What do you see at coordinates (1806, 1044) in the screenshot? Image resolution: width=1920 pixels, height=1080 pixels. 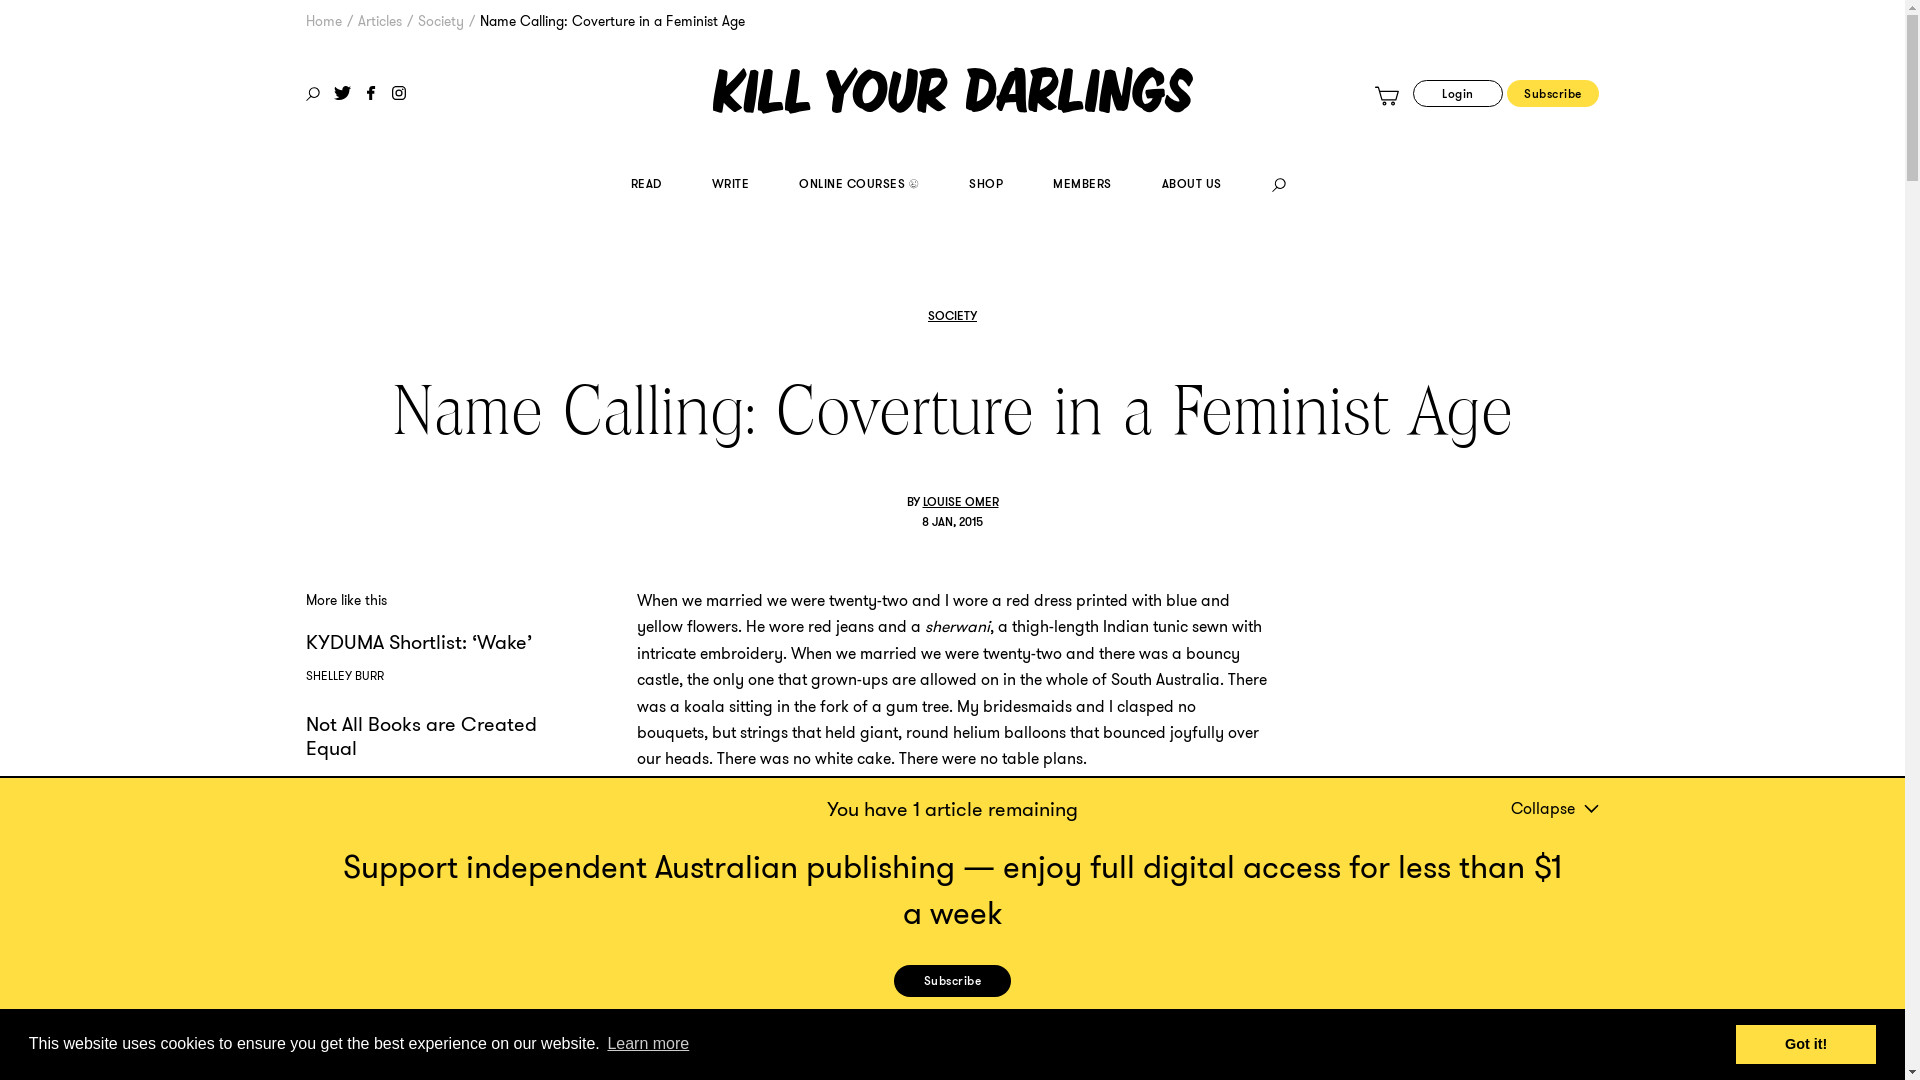 I see `Got it!` at bounding box center [1806, 1044].